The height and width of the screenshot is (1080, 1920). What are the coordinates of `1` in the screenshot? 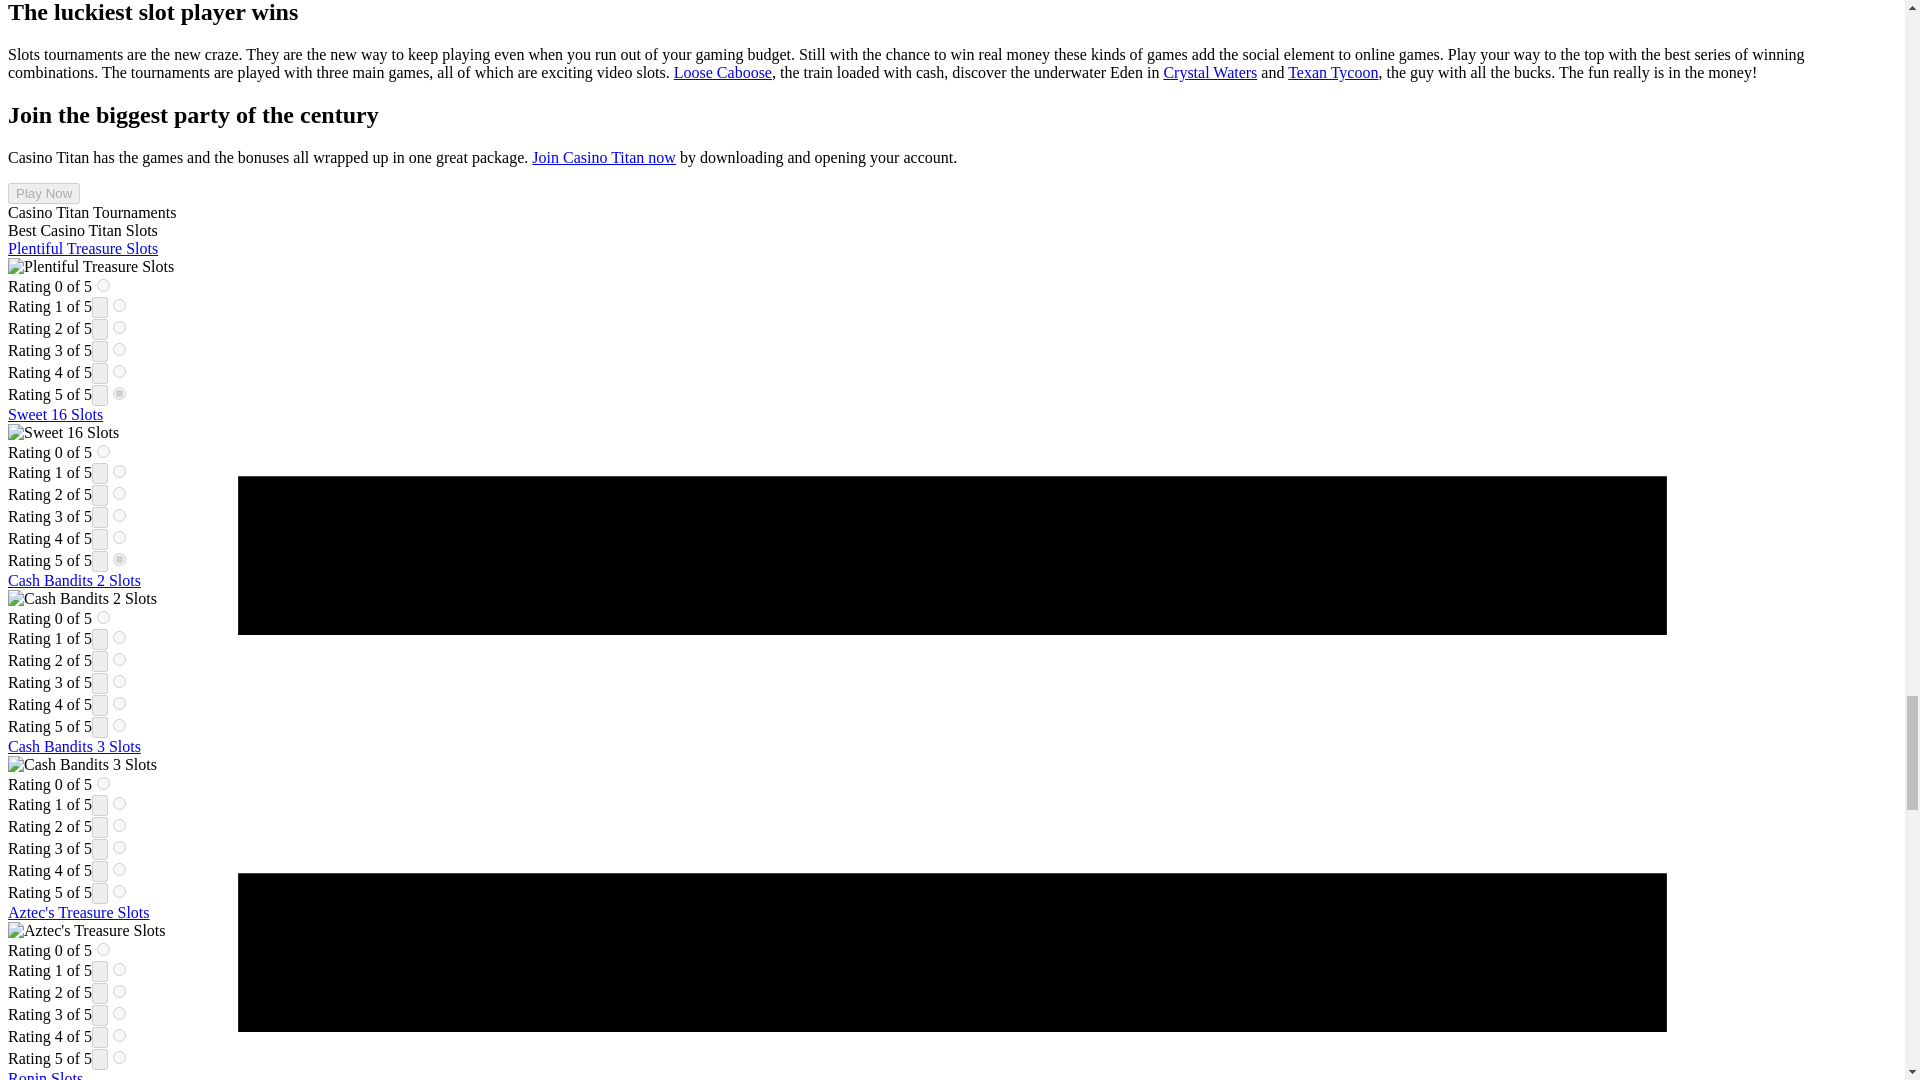 It's located at (120, 804).